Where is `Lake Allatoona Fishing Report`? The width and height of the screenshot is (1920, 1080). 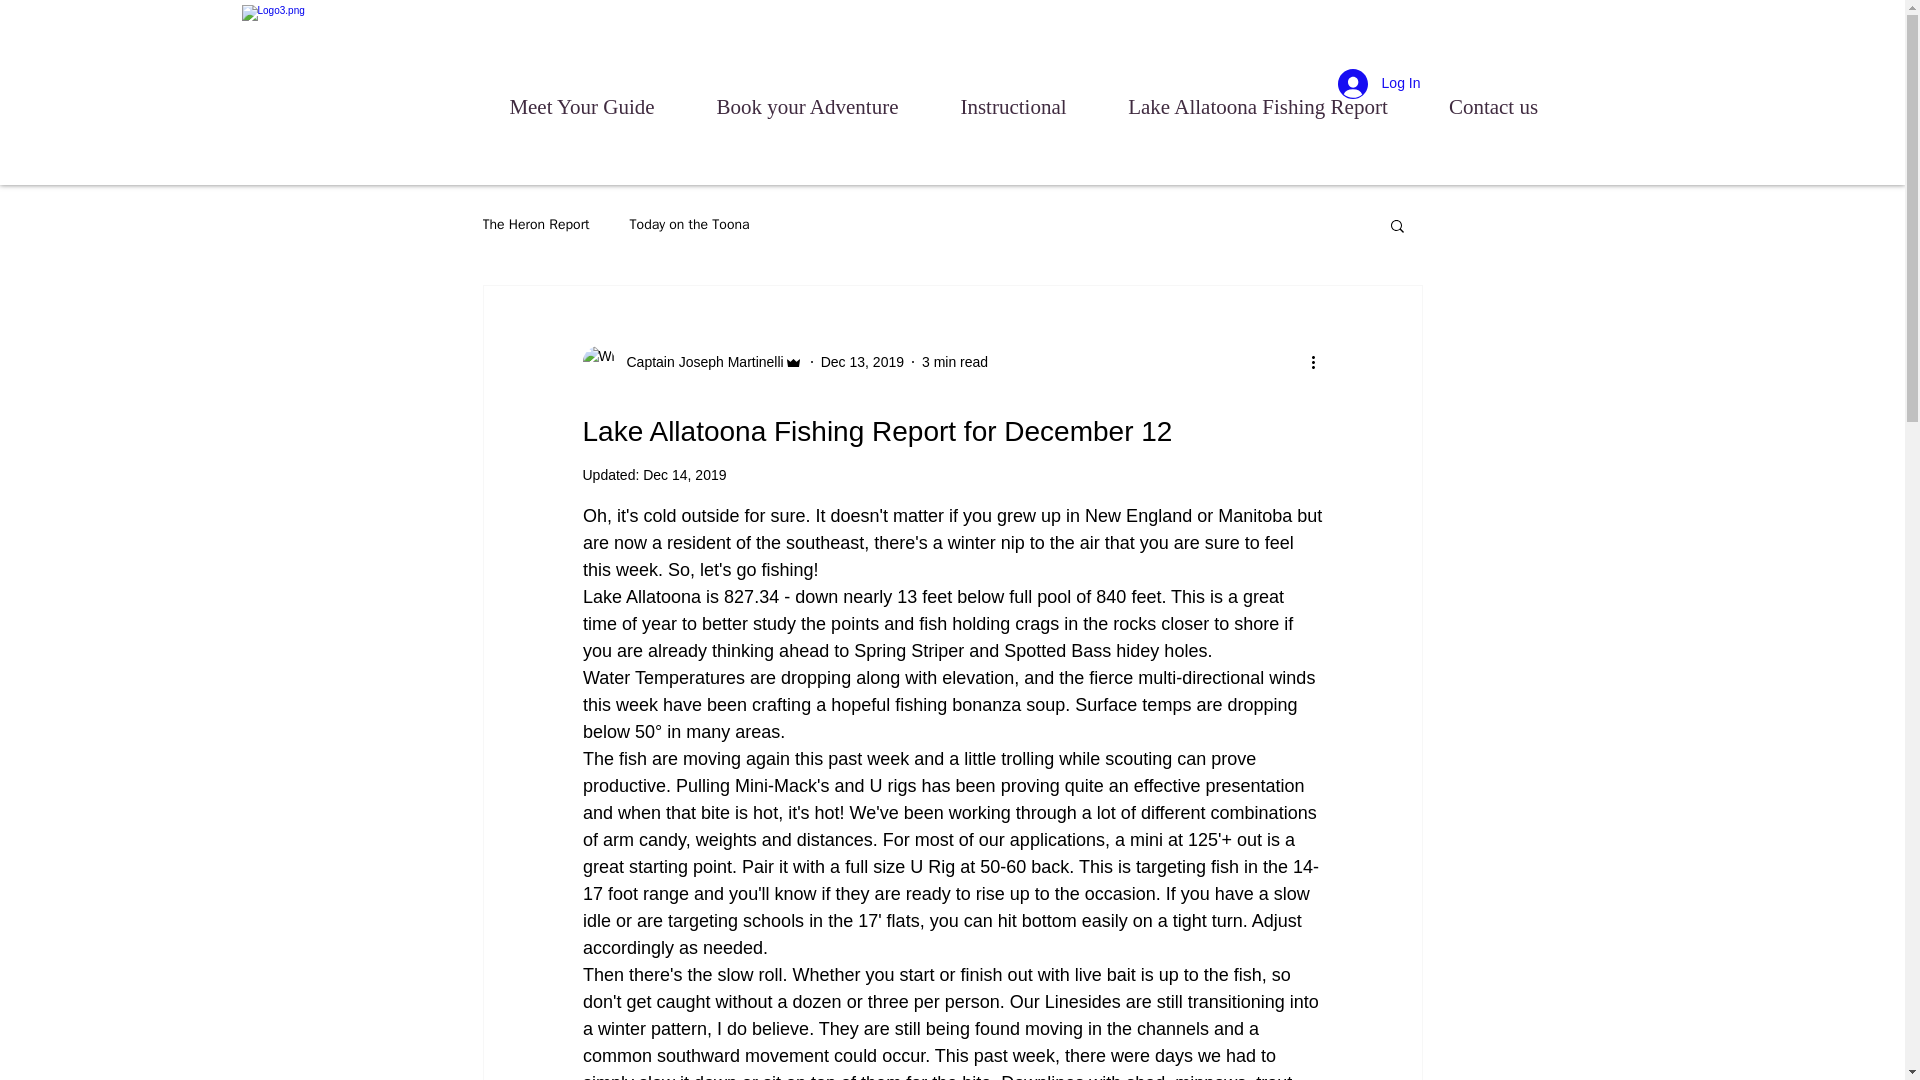 Lake Allatoona Fishing Report is located at coordinates (1258, 97).